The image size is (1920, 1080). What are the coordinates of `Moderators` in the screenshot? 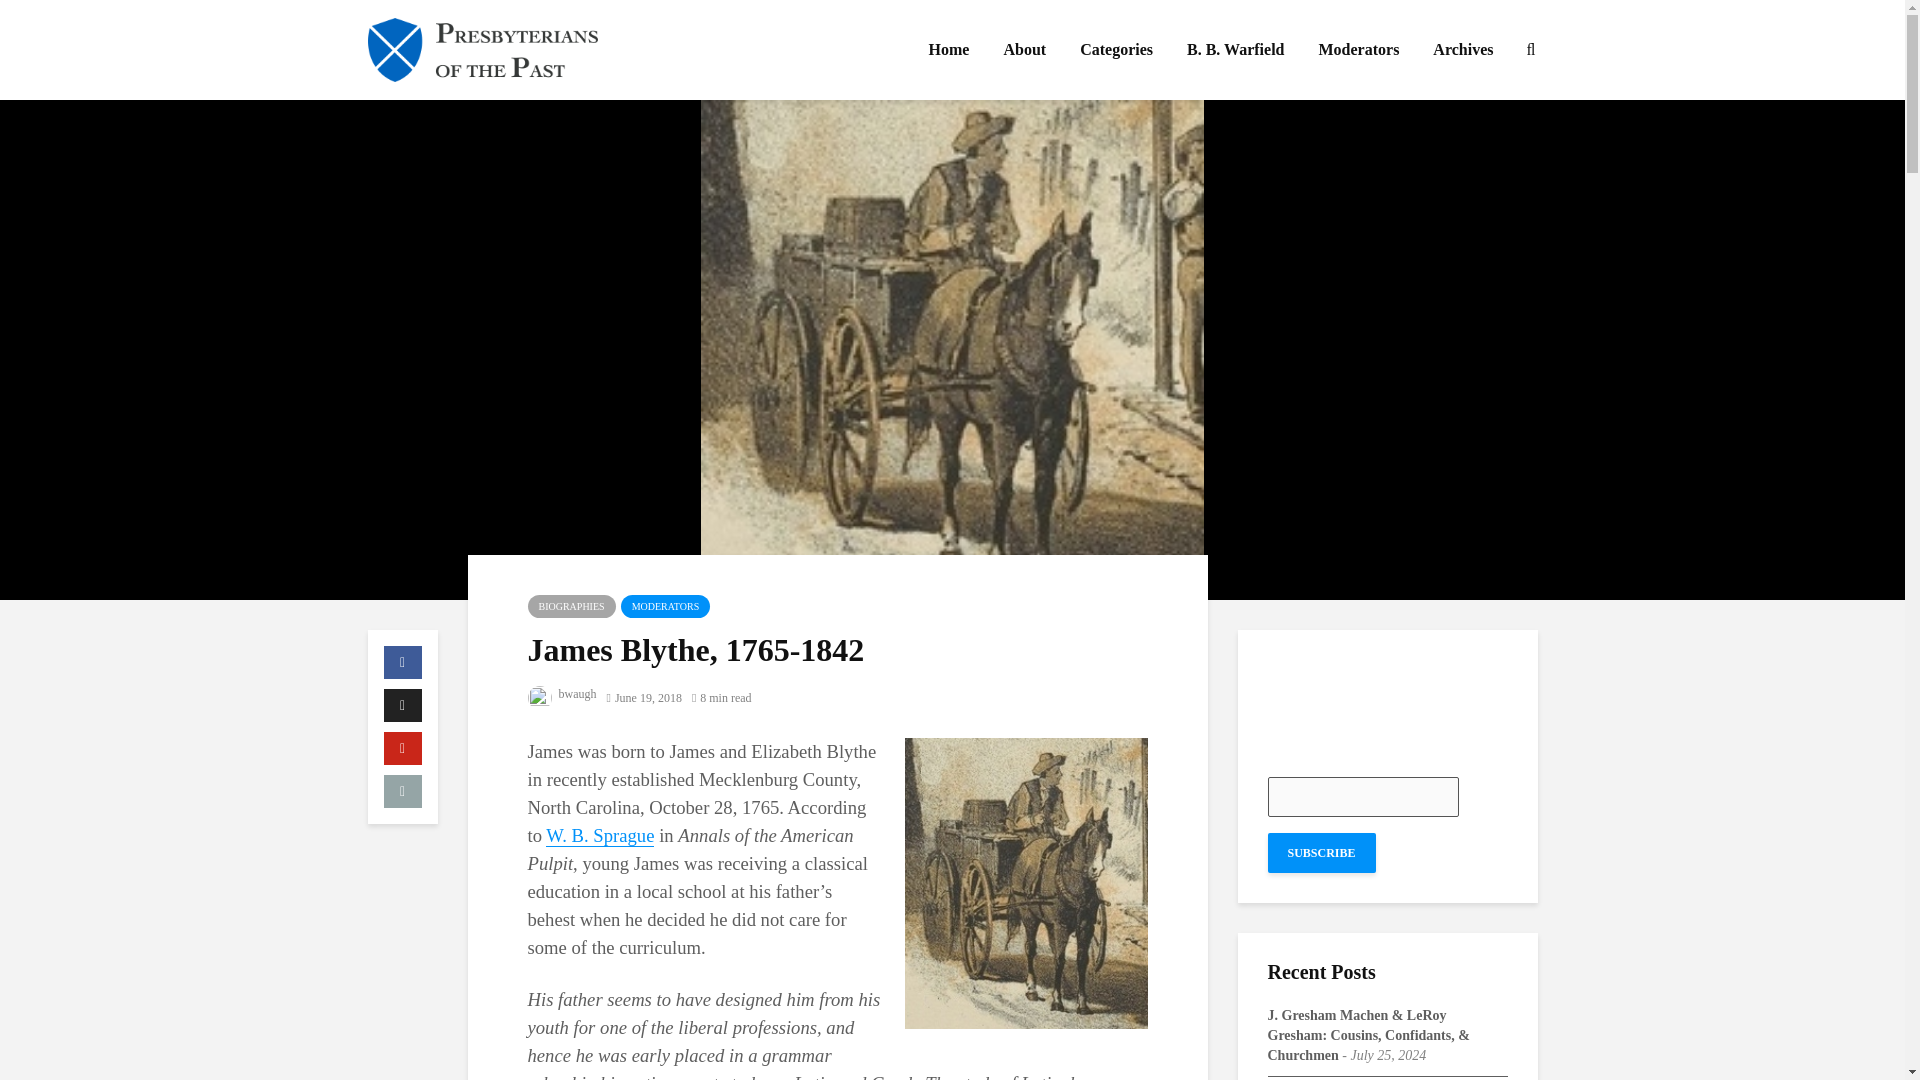 It's located at (1359, 50).